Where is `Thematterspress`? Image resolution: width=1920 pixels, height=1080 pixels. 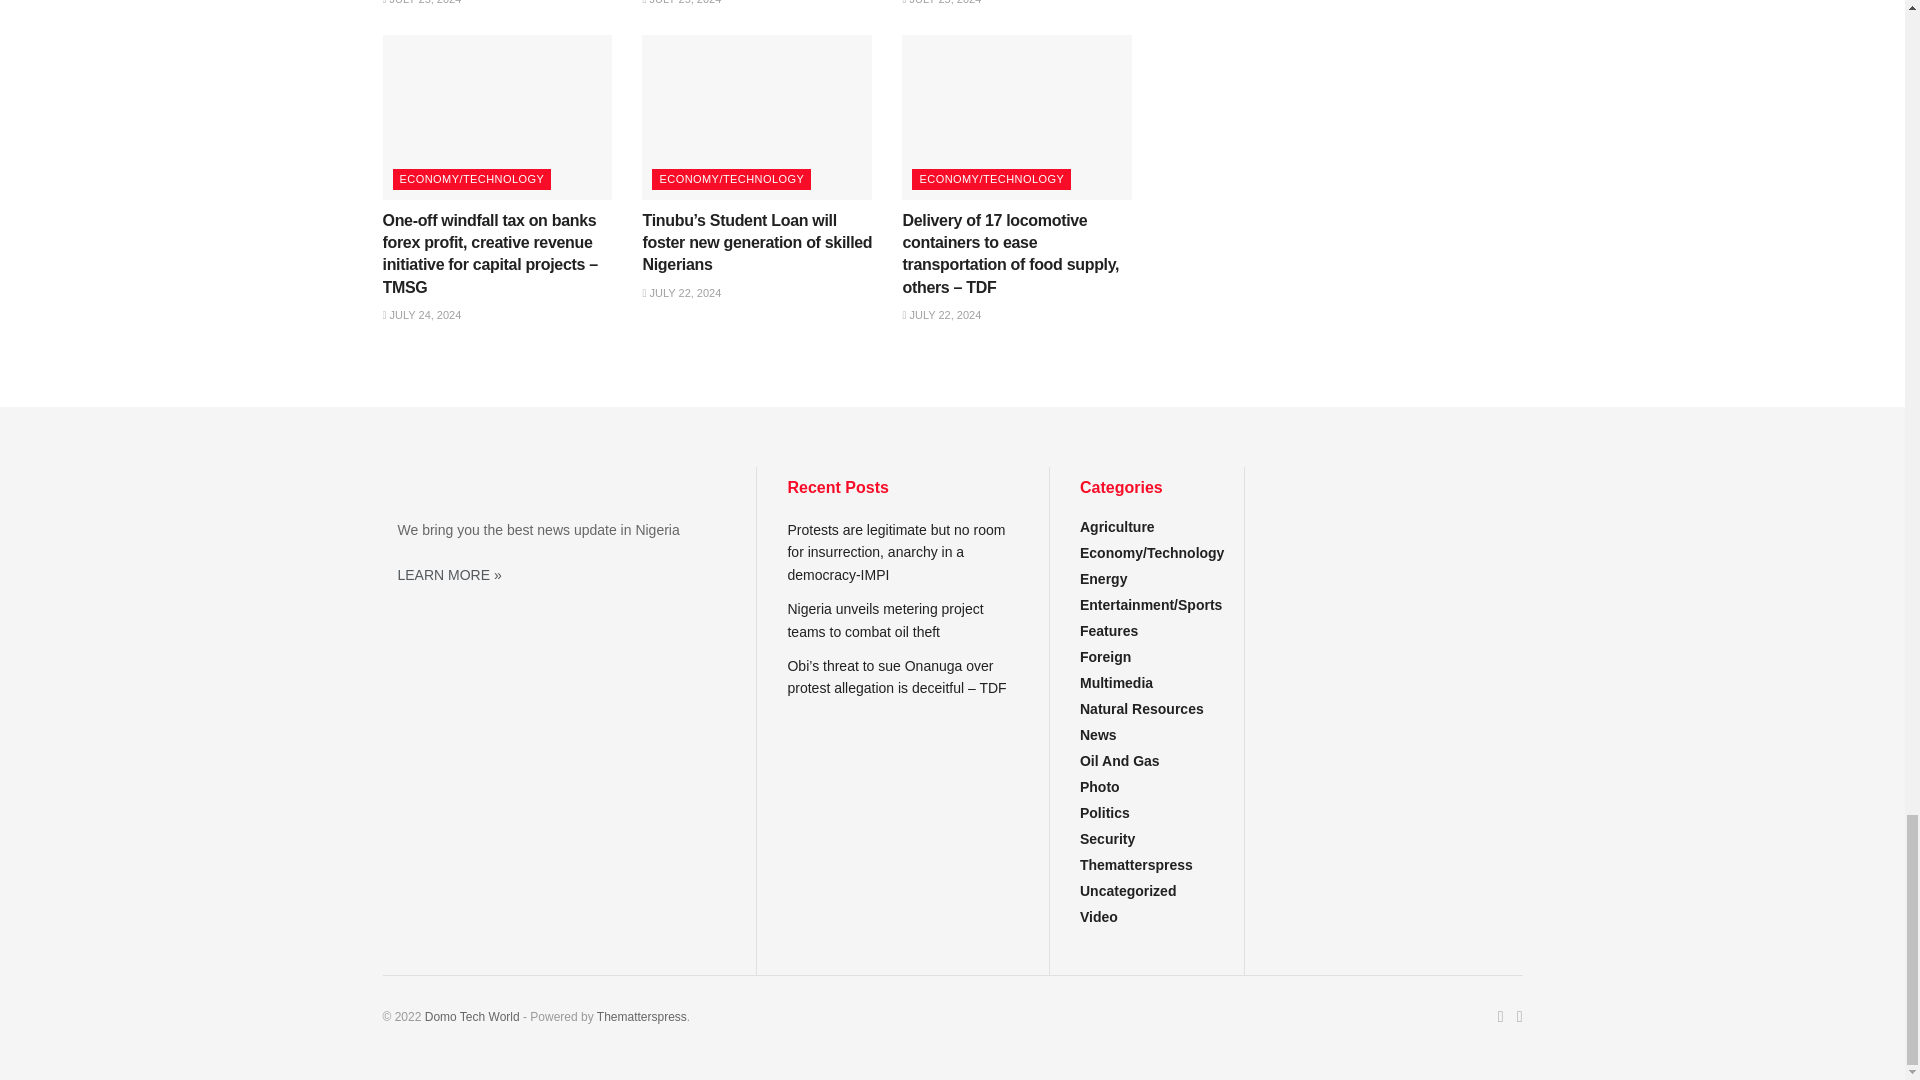
Thematterspress is located at coordinates (642, 1016).